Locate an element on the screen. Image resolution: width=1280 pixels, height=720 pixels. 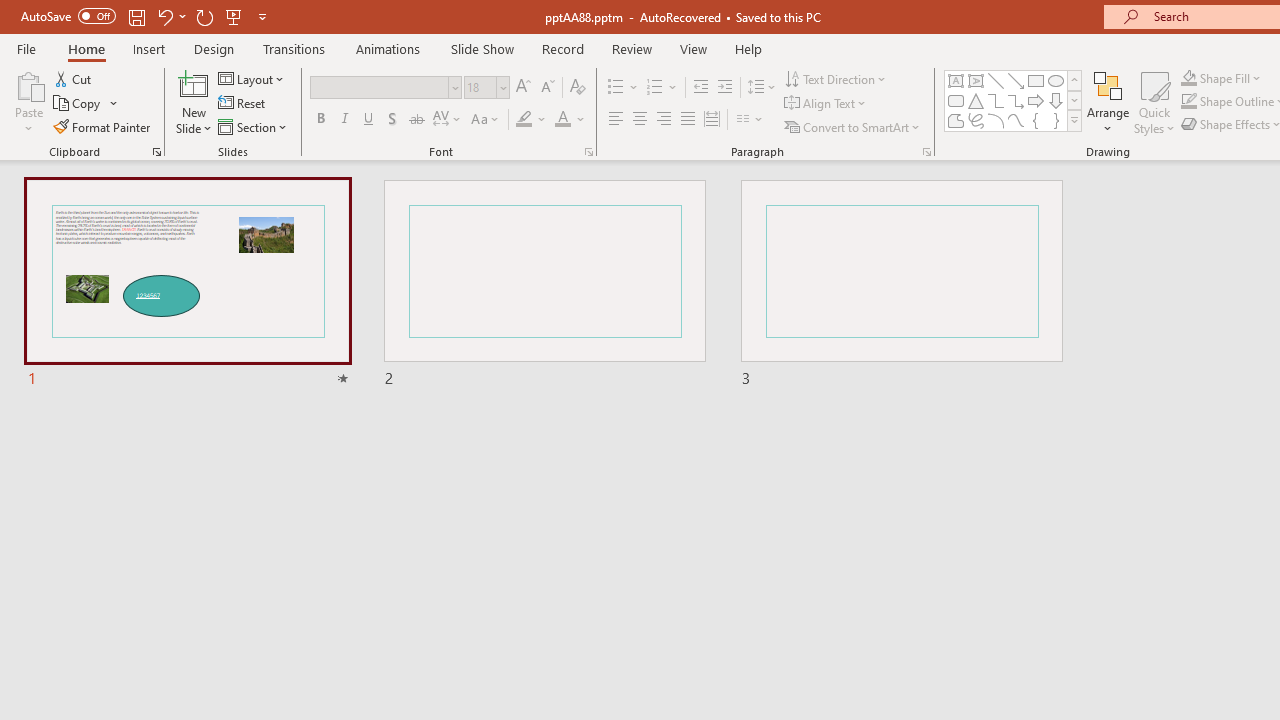
Numbering is located at coordinates (654, 88).